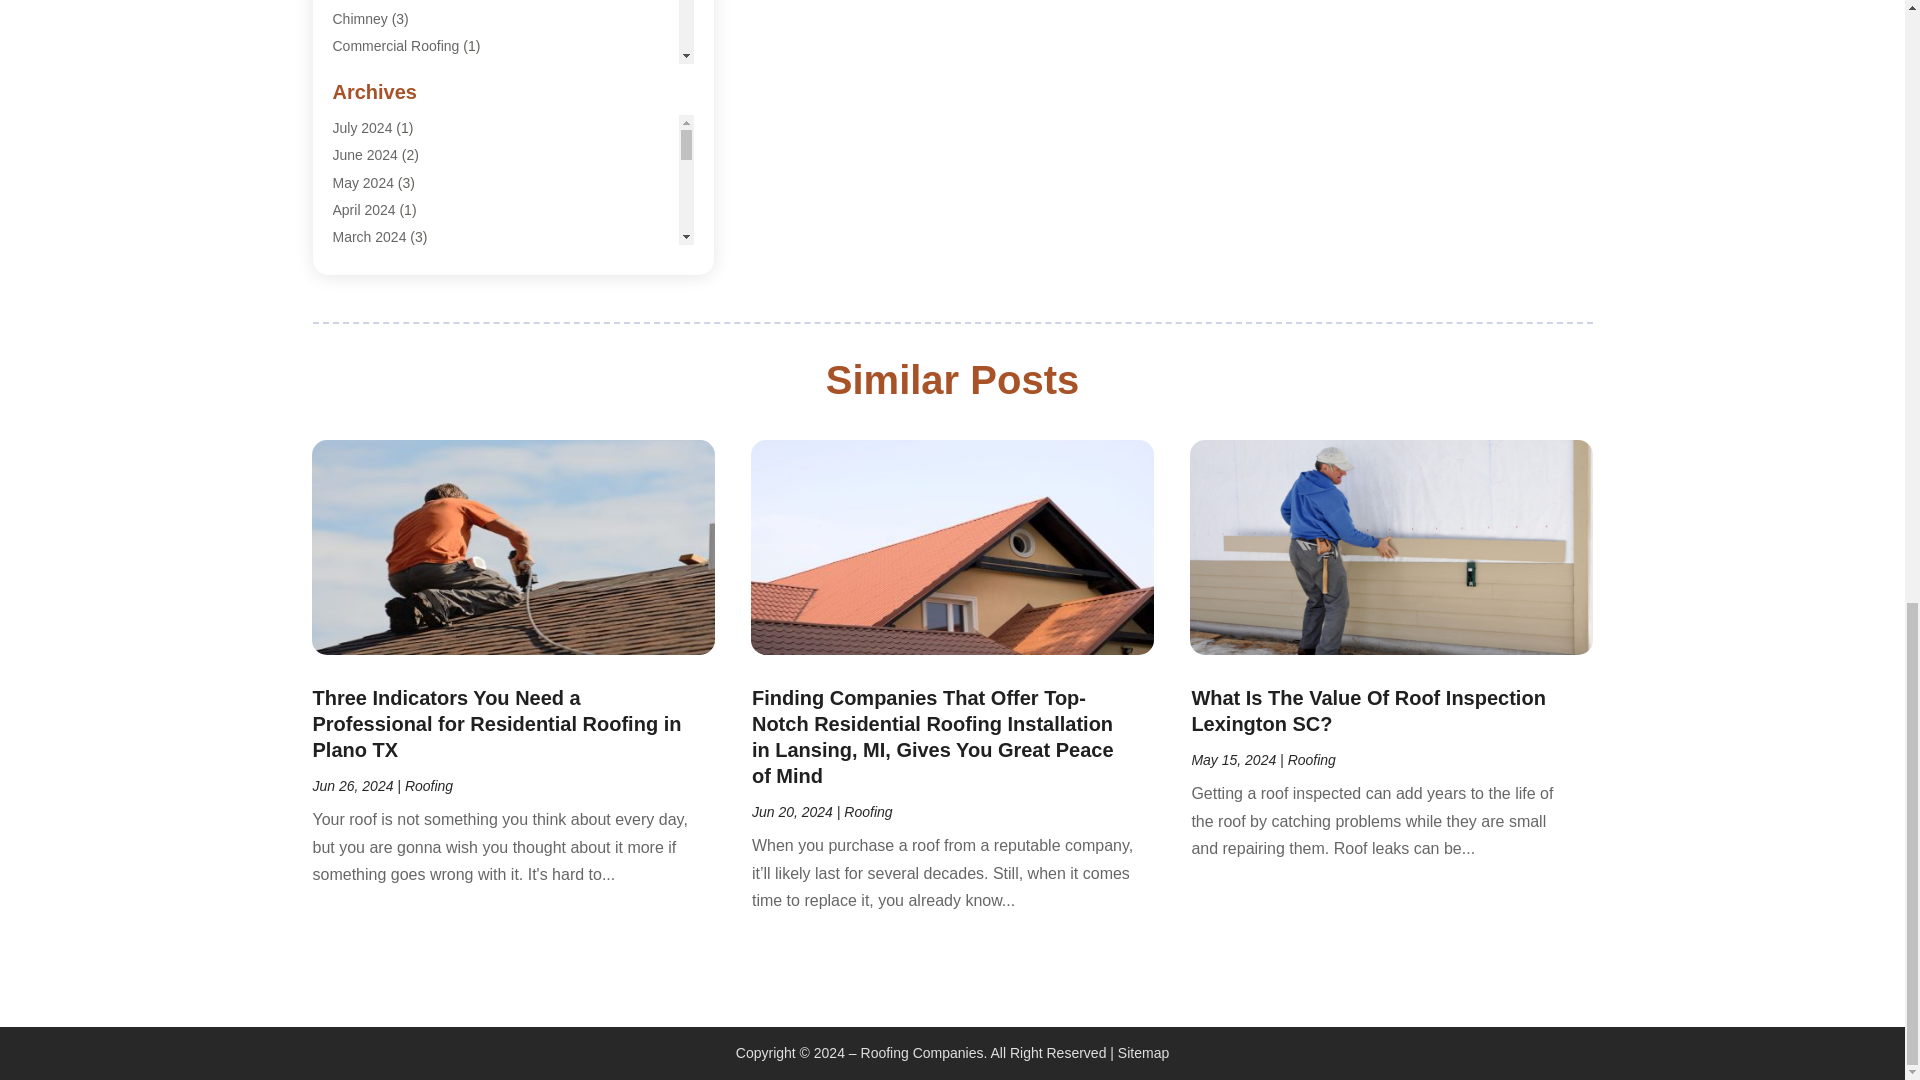  Describe the element at coordinates (390, 372) in the screenshot. I see `Hardwood Flooring` at that location.